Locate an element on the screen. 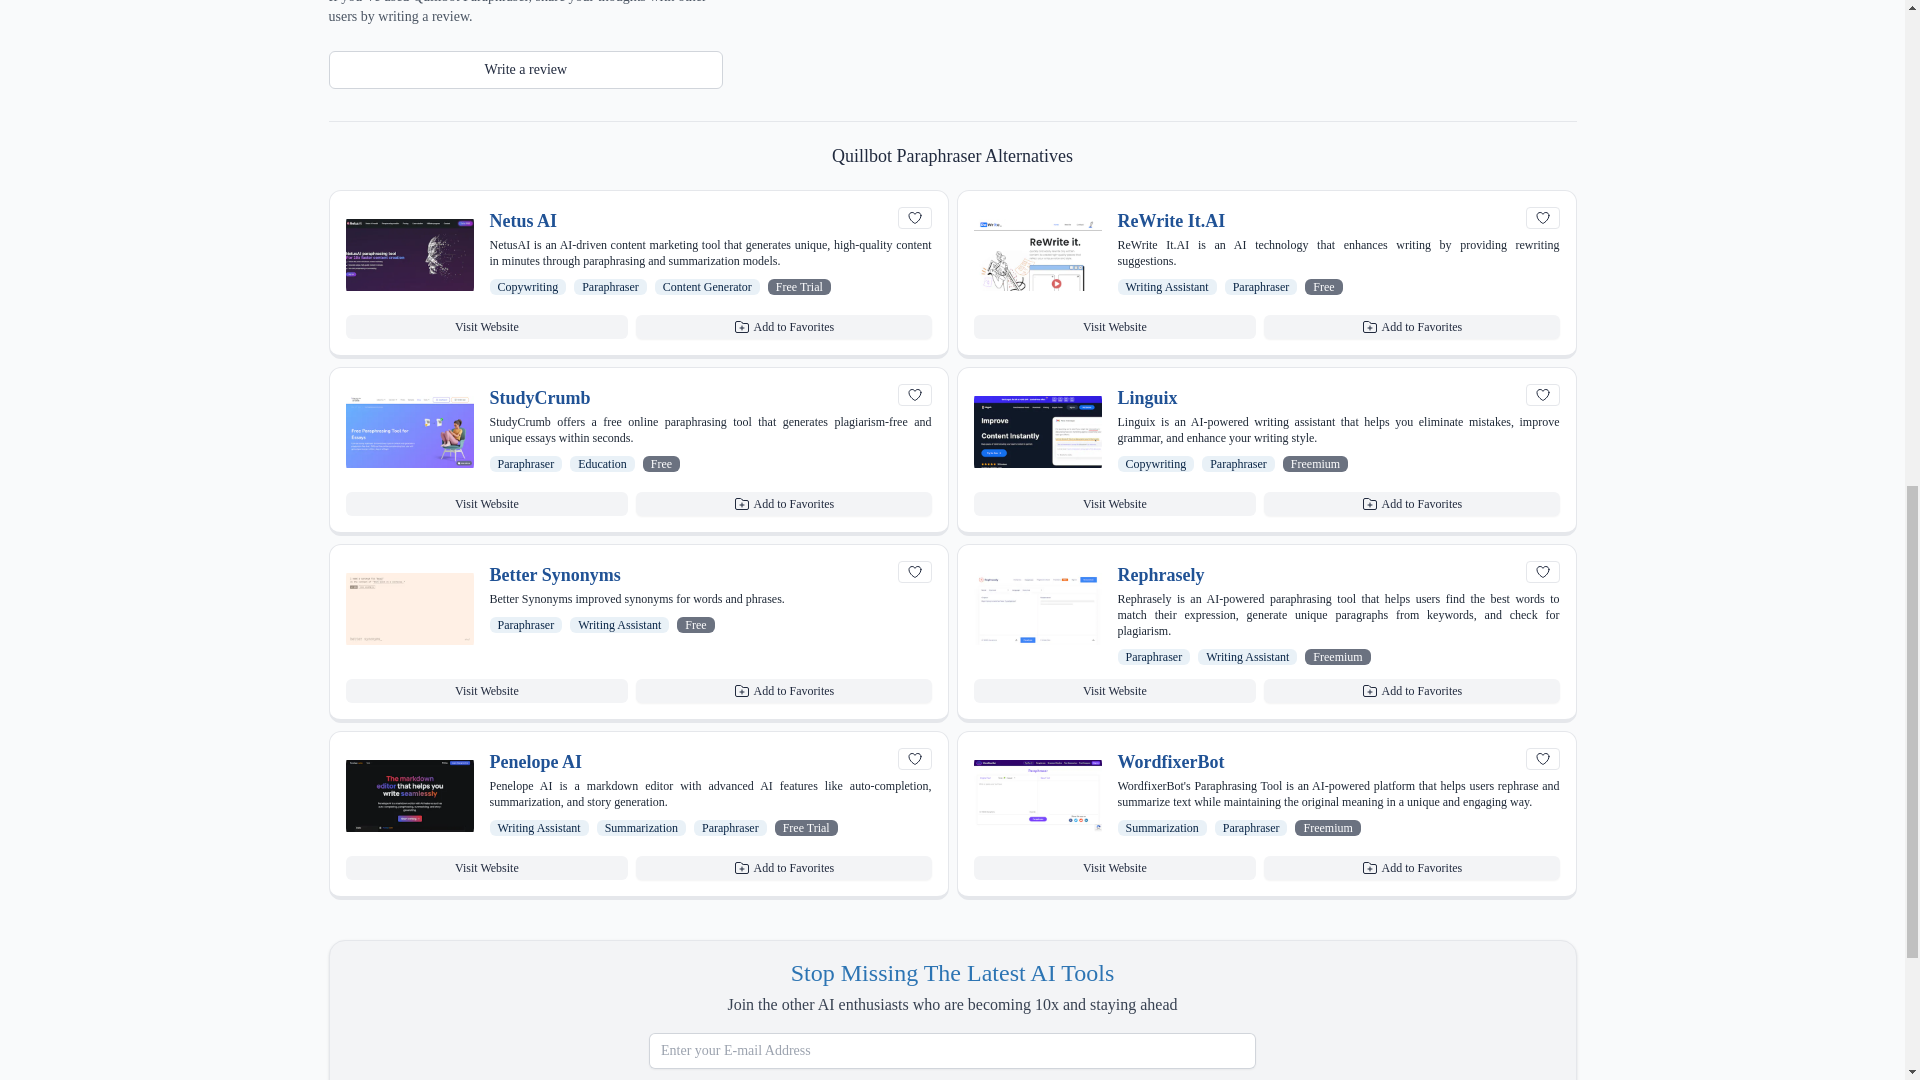  Writing Assistant is located at coordinates (1167, 286).